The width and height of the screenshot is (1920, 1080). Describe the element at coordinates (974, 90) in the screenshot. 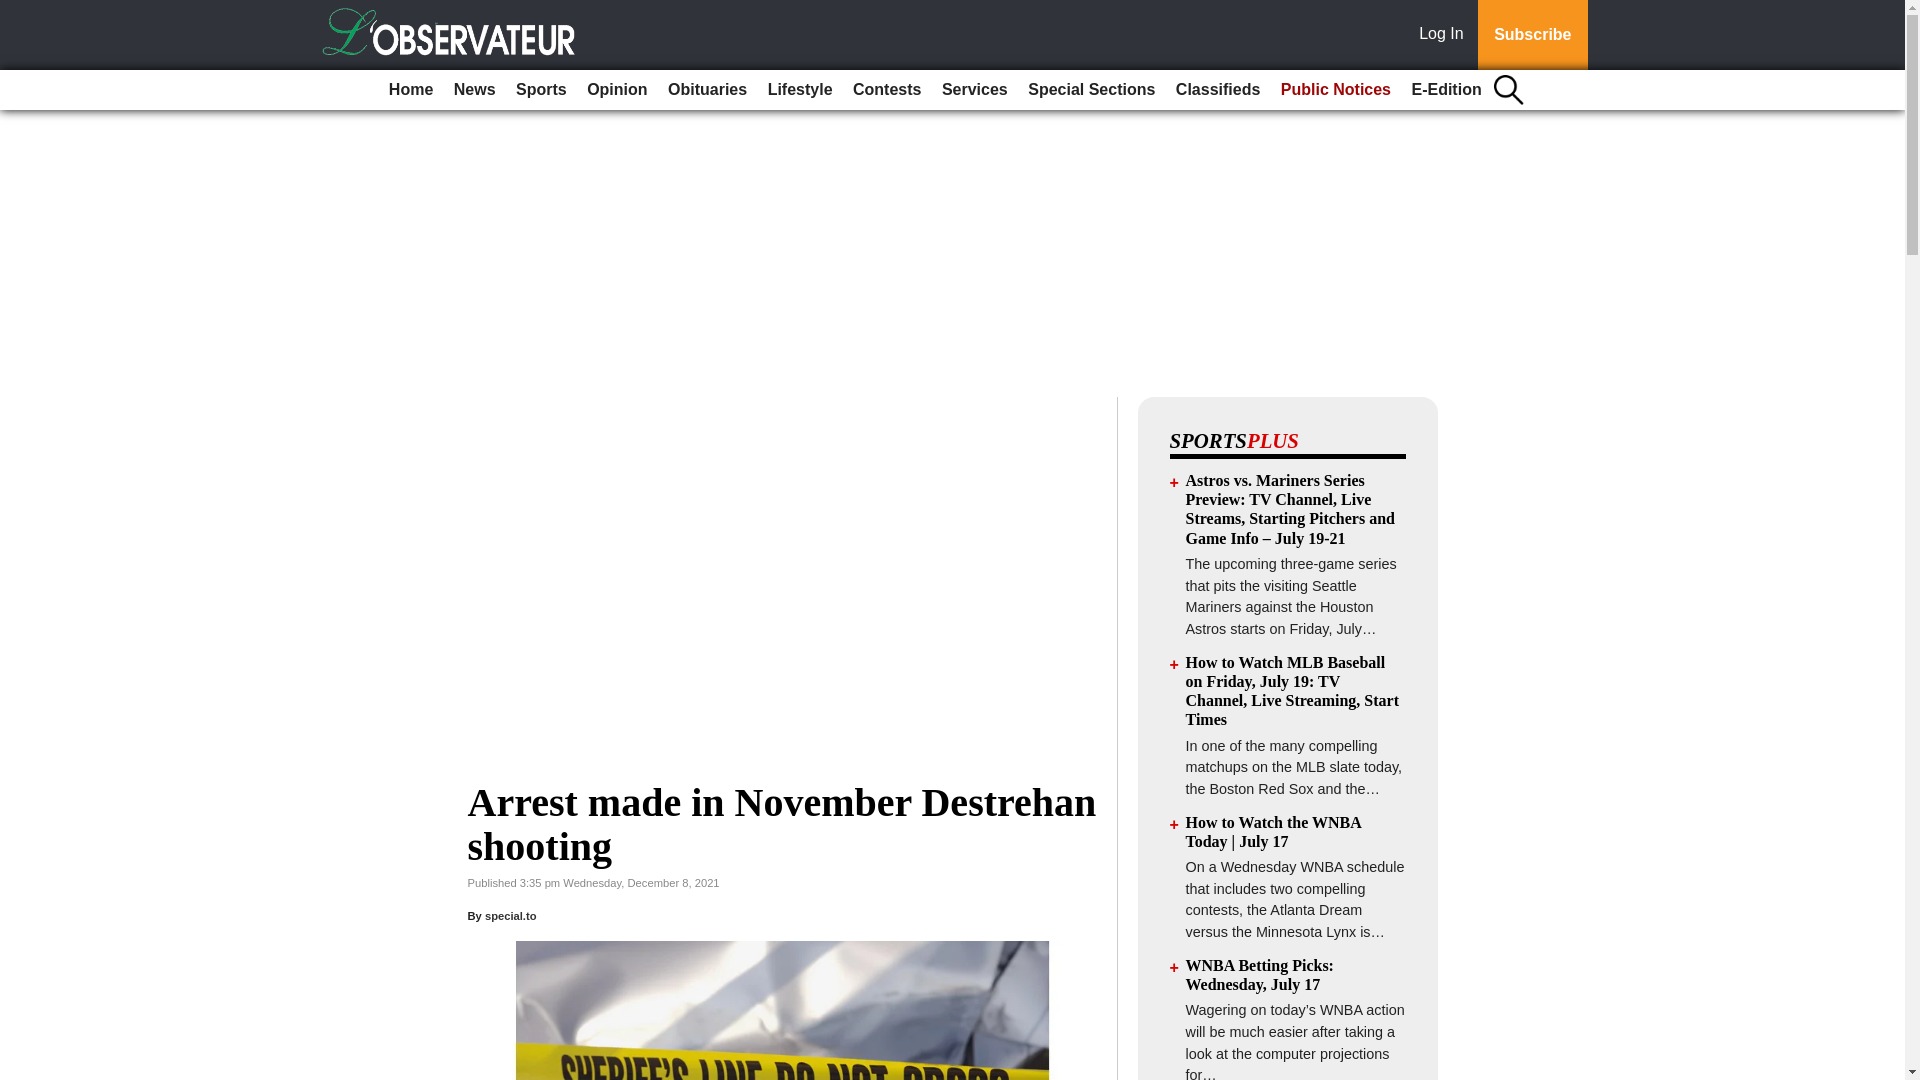

I see `Services` at that location.